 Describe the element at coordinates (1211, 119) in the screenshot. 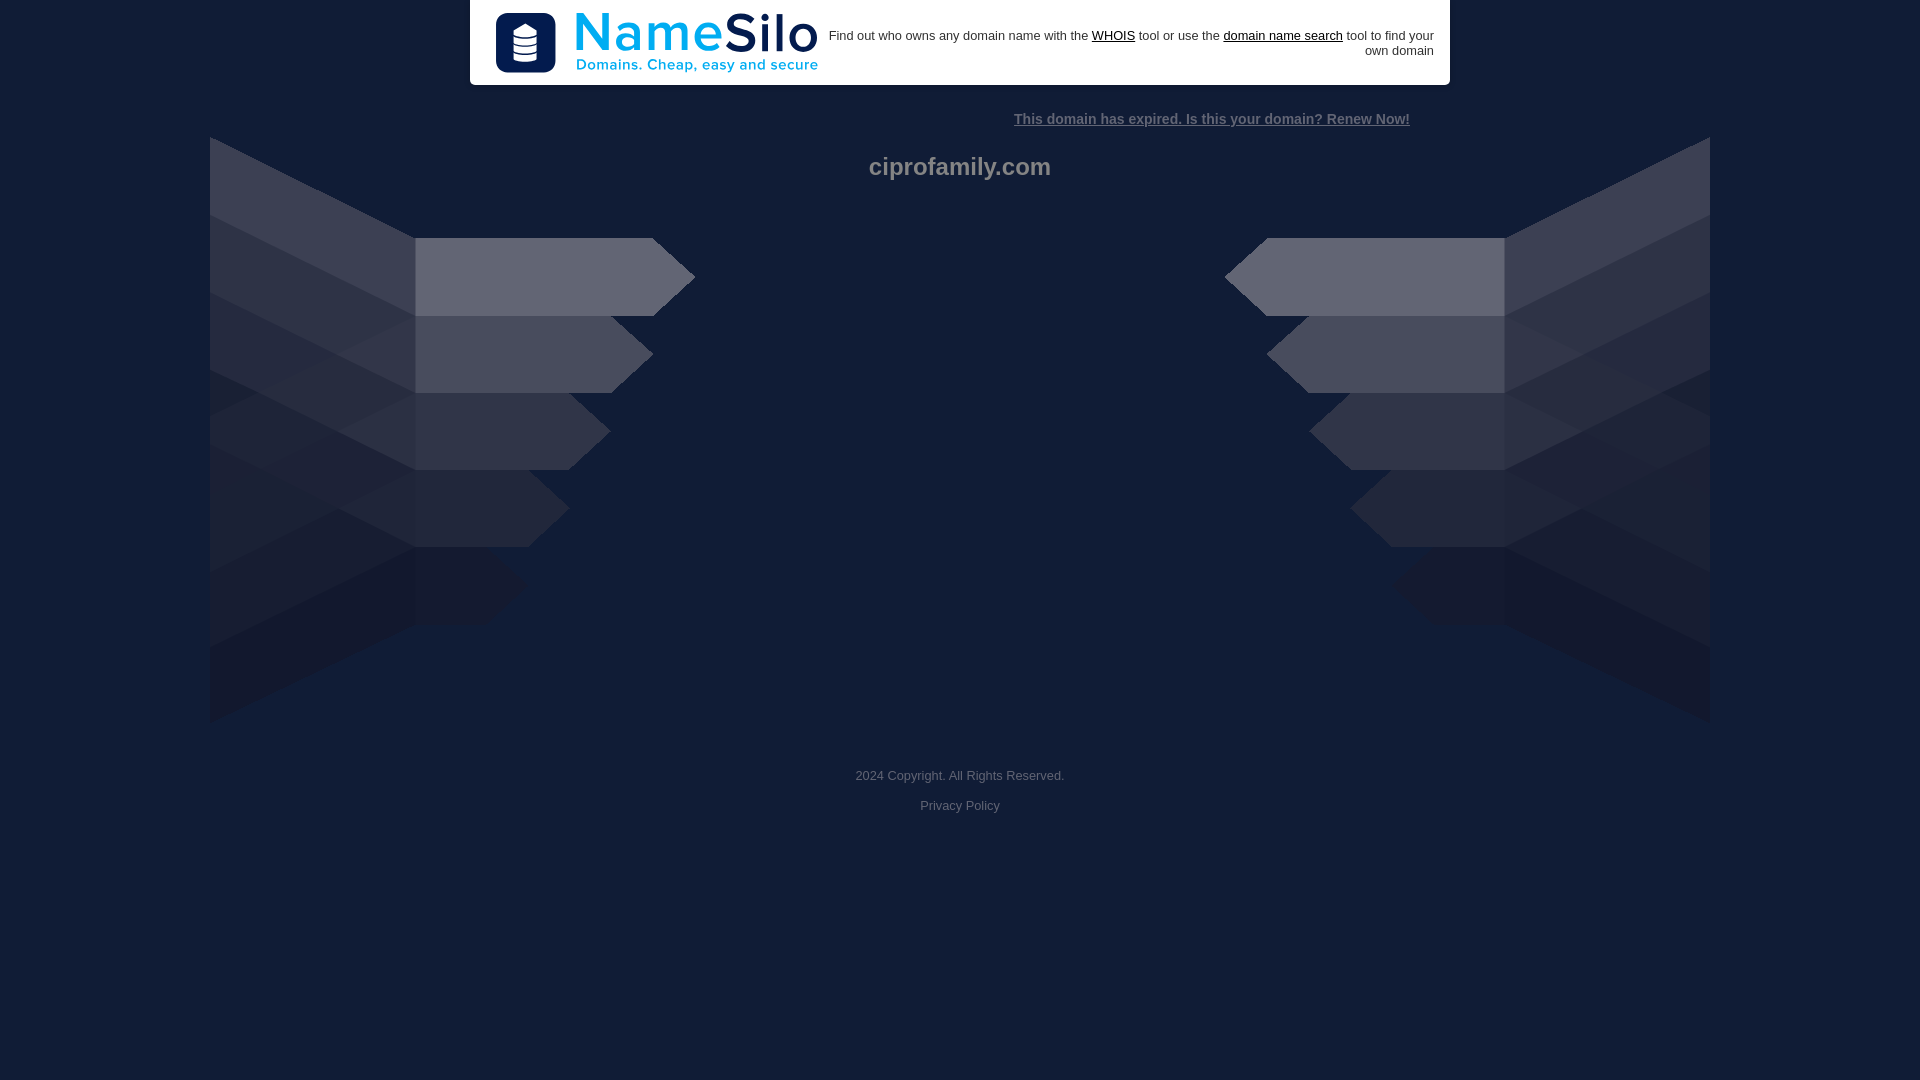

I see `This domain has expired. Is this your domain? Renew Now!` at that location.